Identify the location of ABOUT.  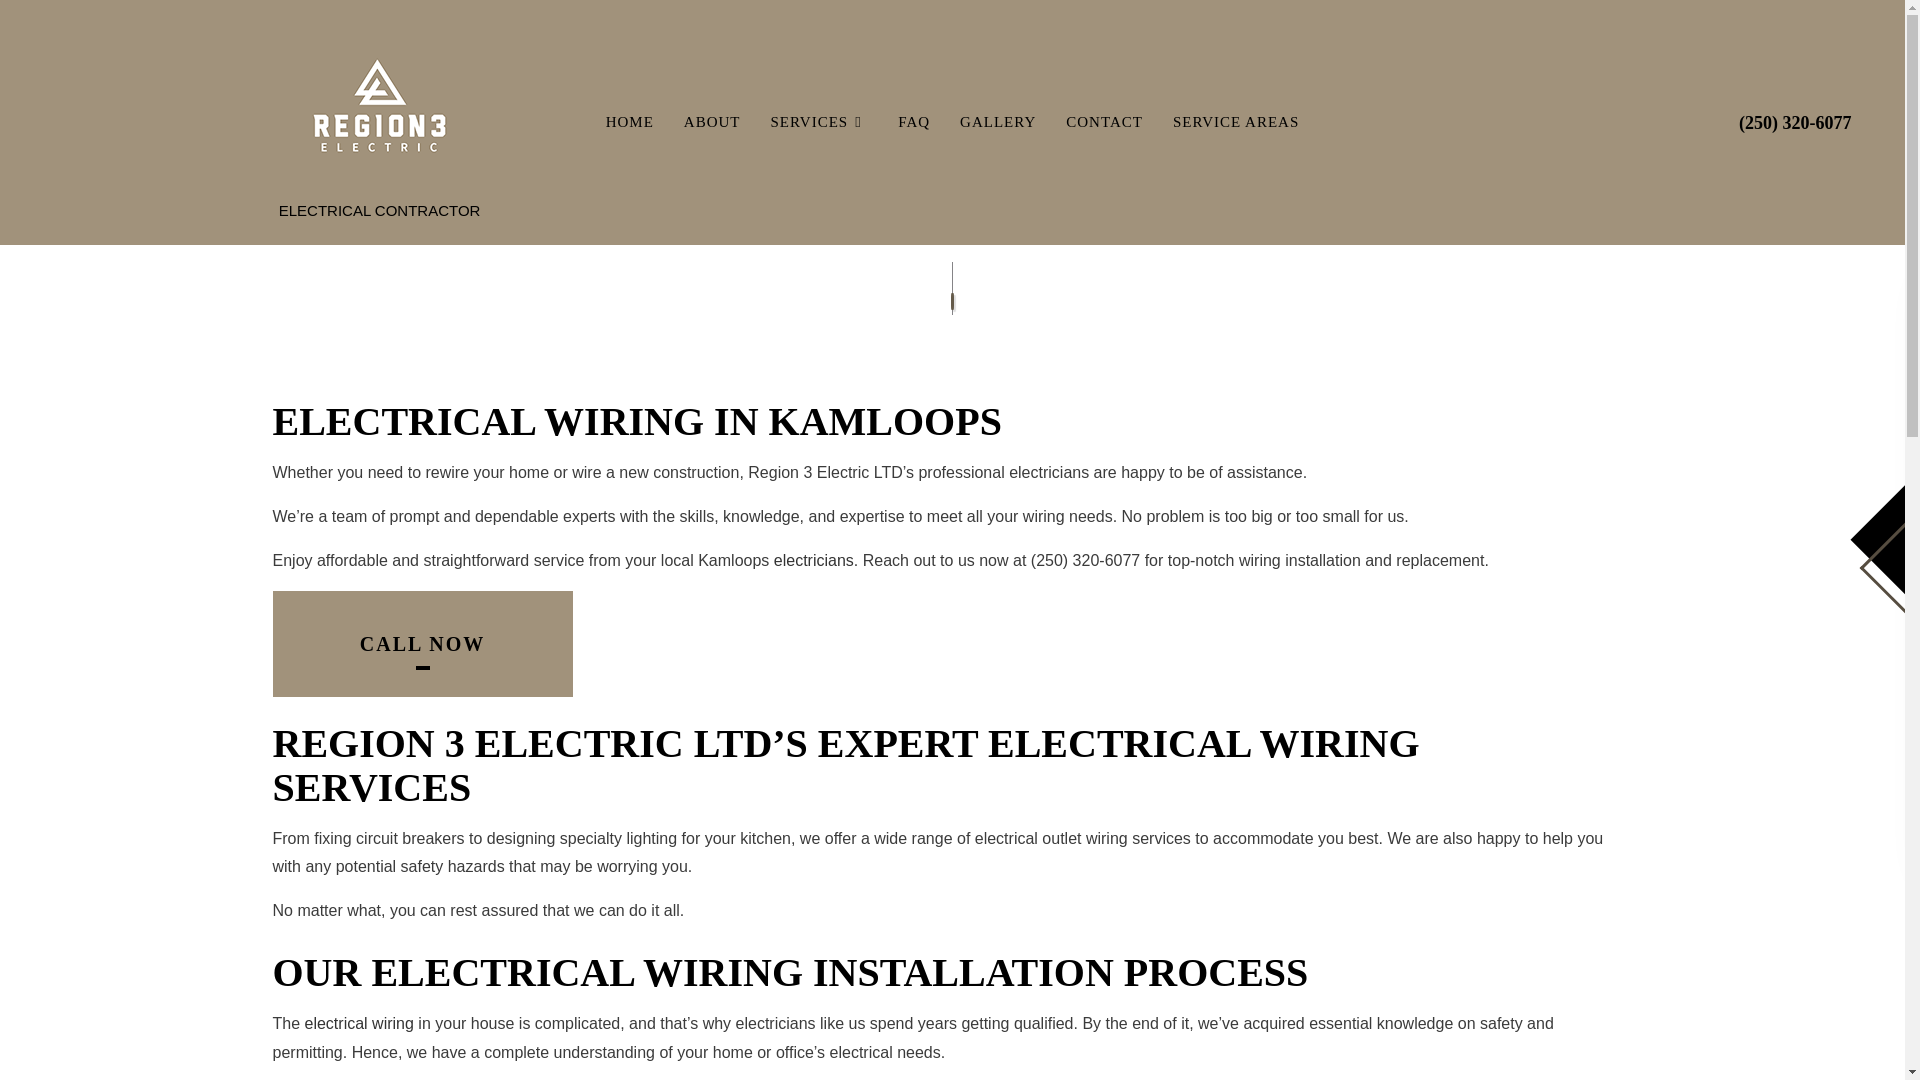
(712, 122).